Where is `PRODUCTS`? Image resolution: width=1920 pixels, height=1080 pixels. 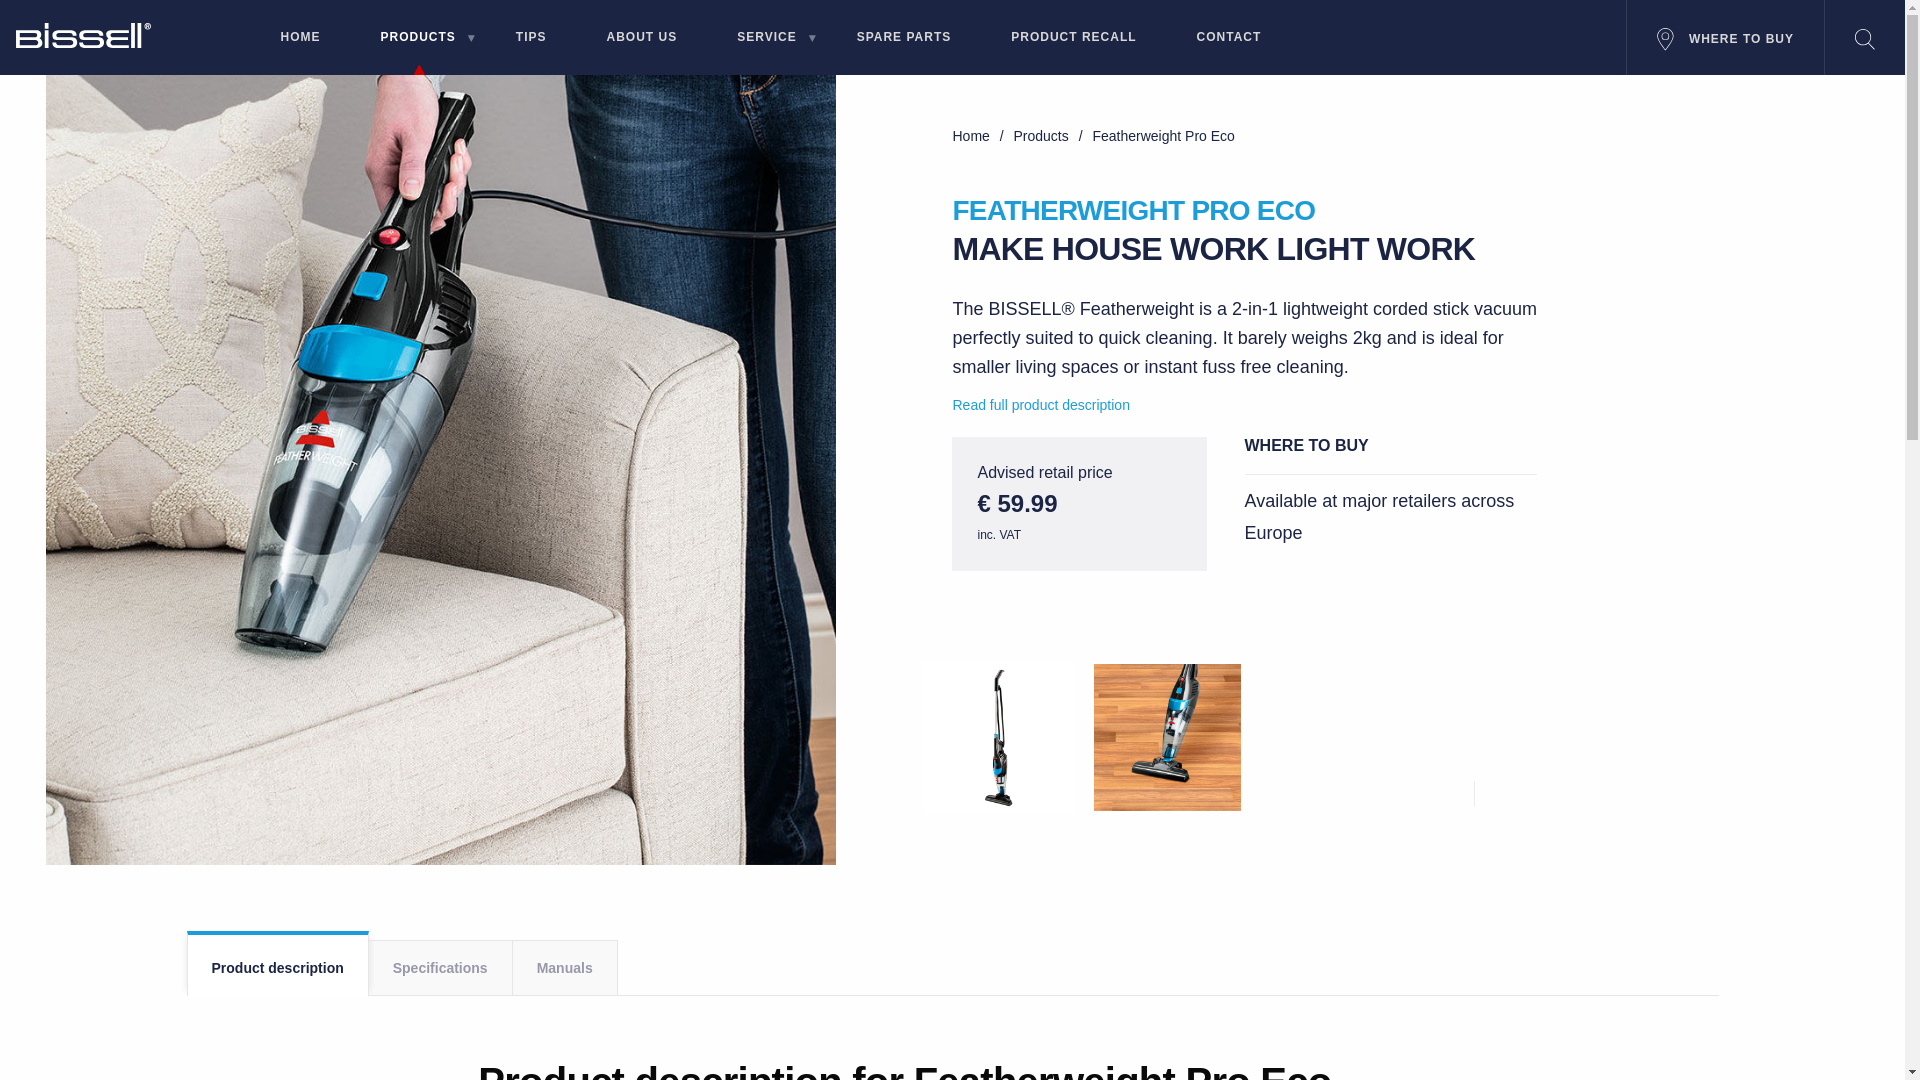
PRODUCTS is located at coordinates (417, 41).